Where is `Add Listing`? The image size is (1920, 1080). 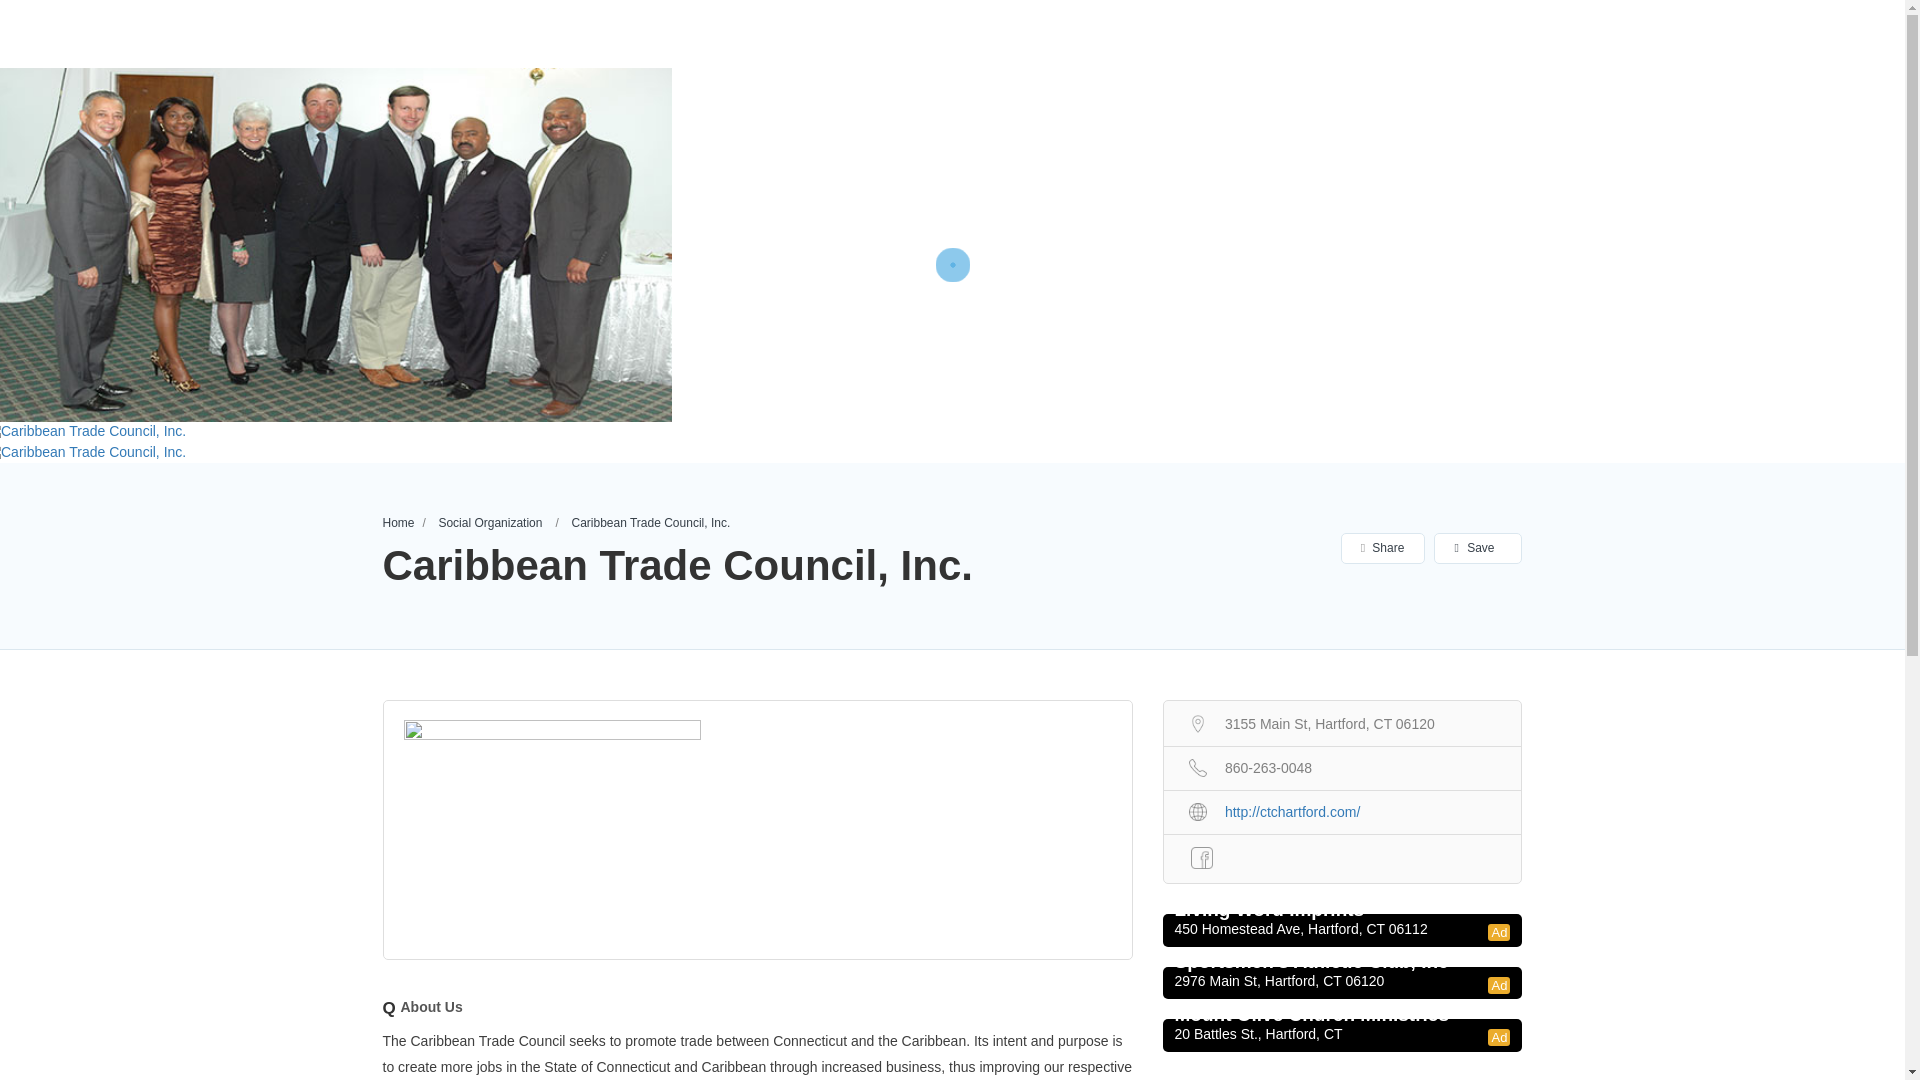 Add Listing is located at coordinates (1816, 32).